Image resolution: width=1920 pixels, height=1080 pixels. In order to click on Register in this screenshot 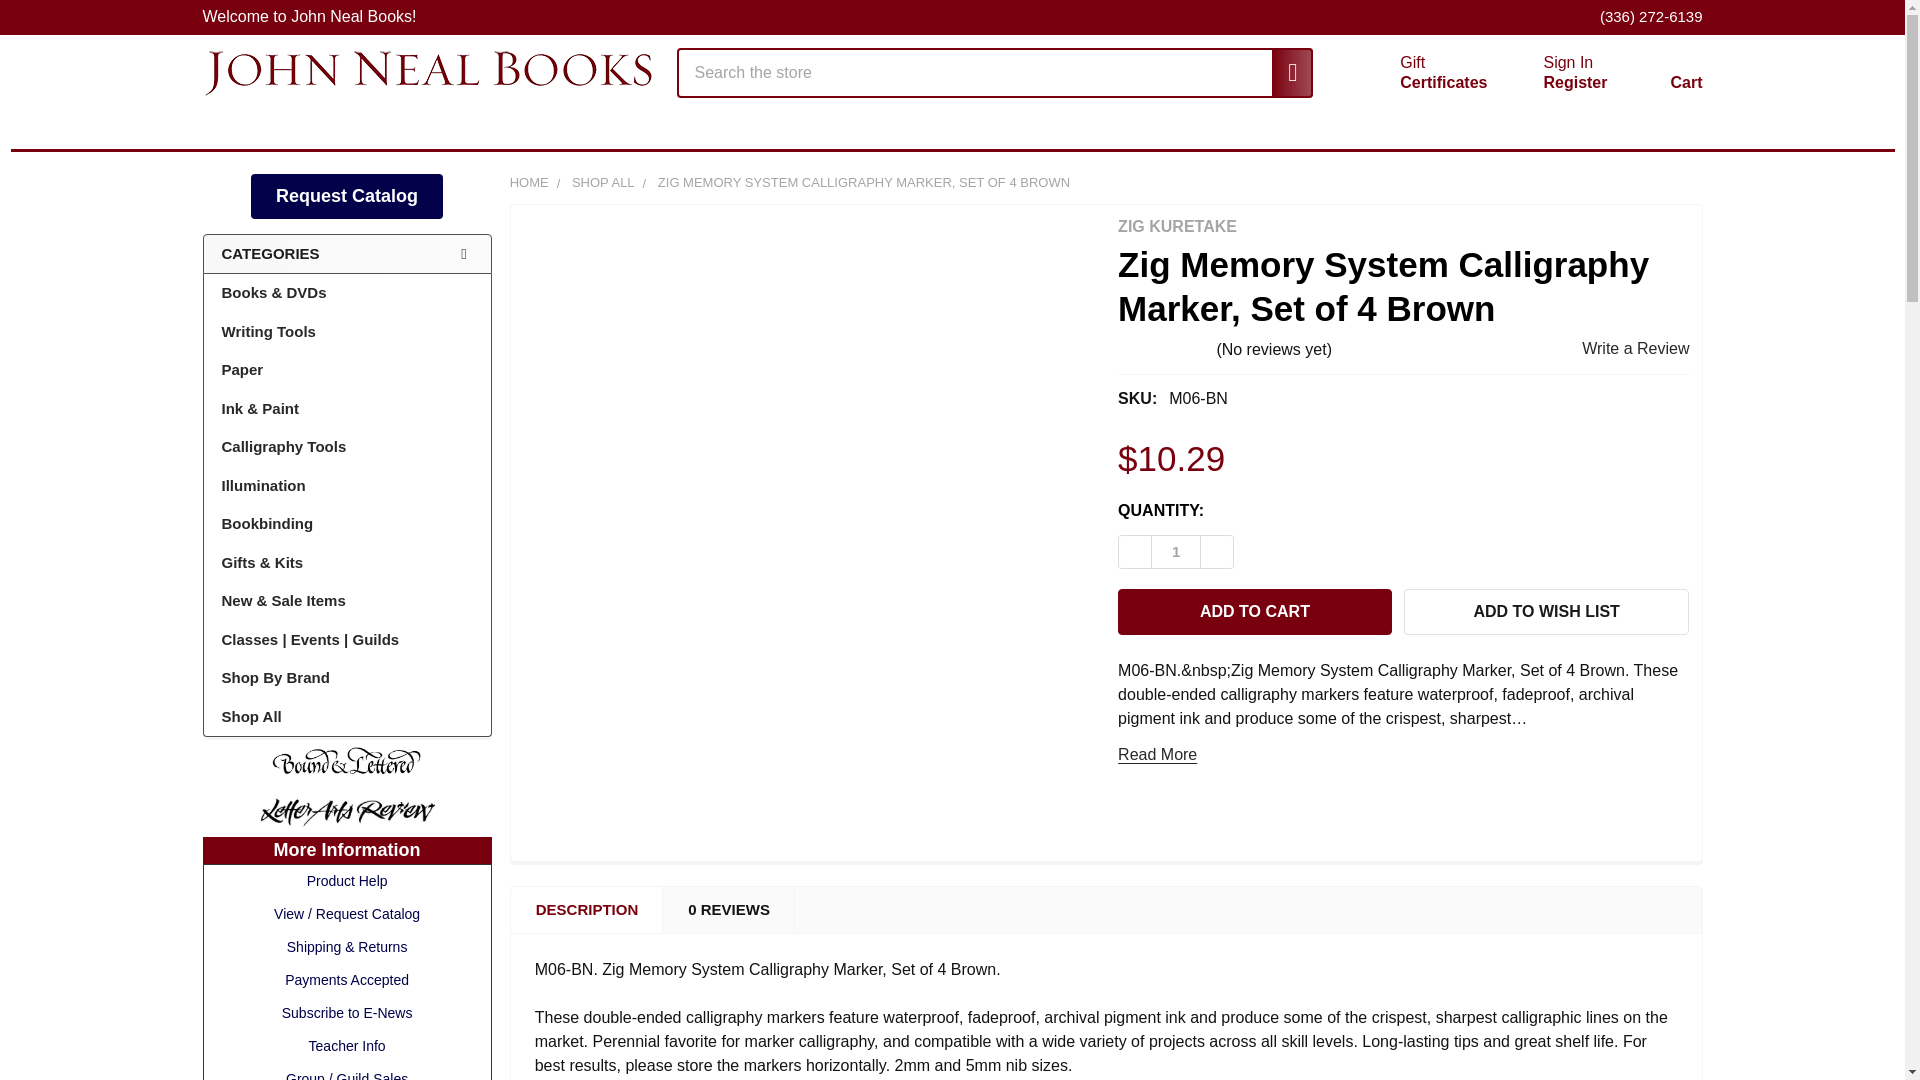, I will do `click(1575, 82)`.